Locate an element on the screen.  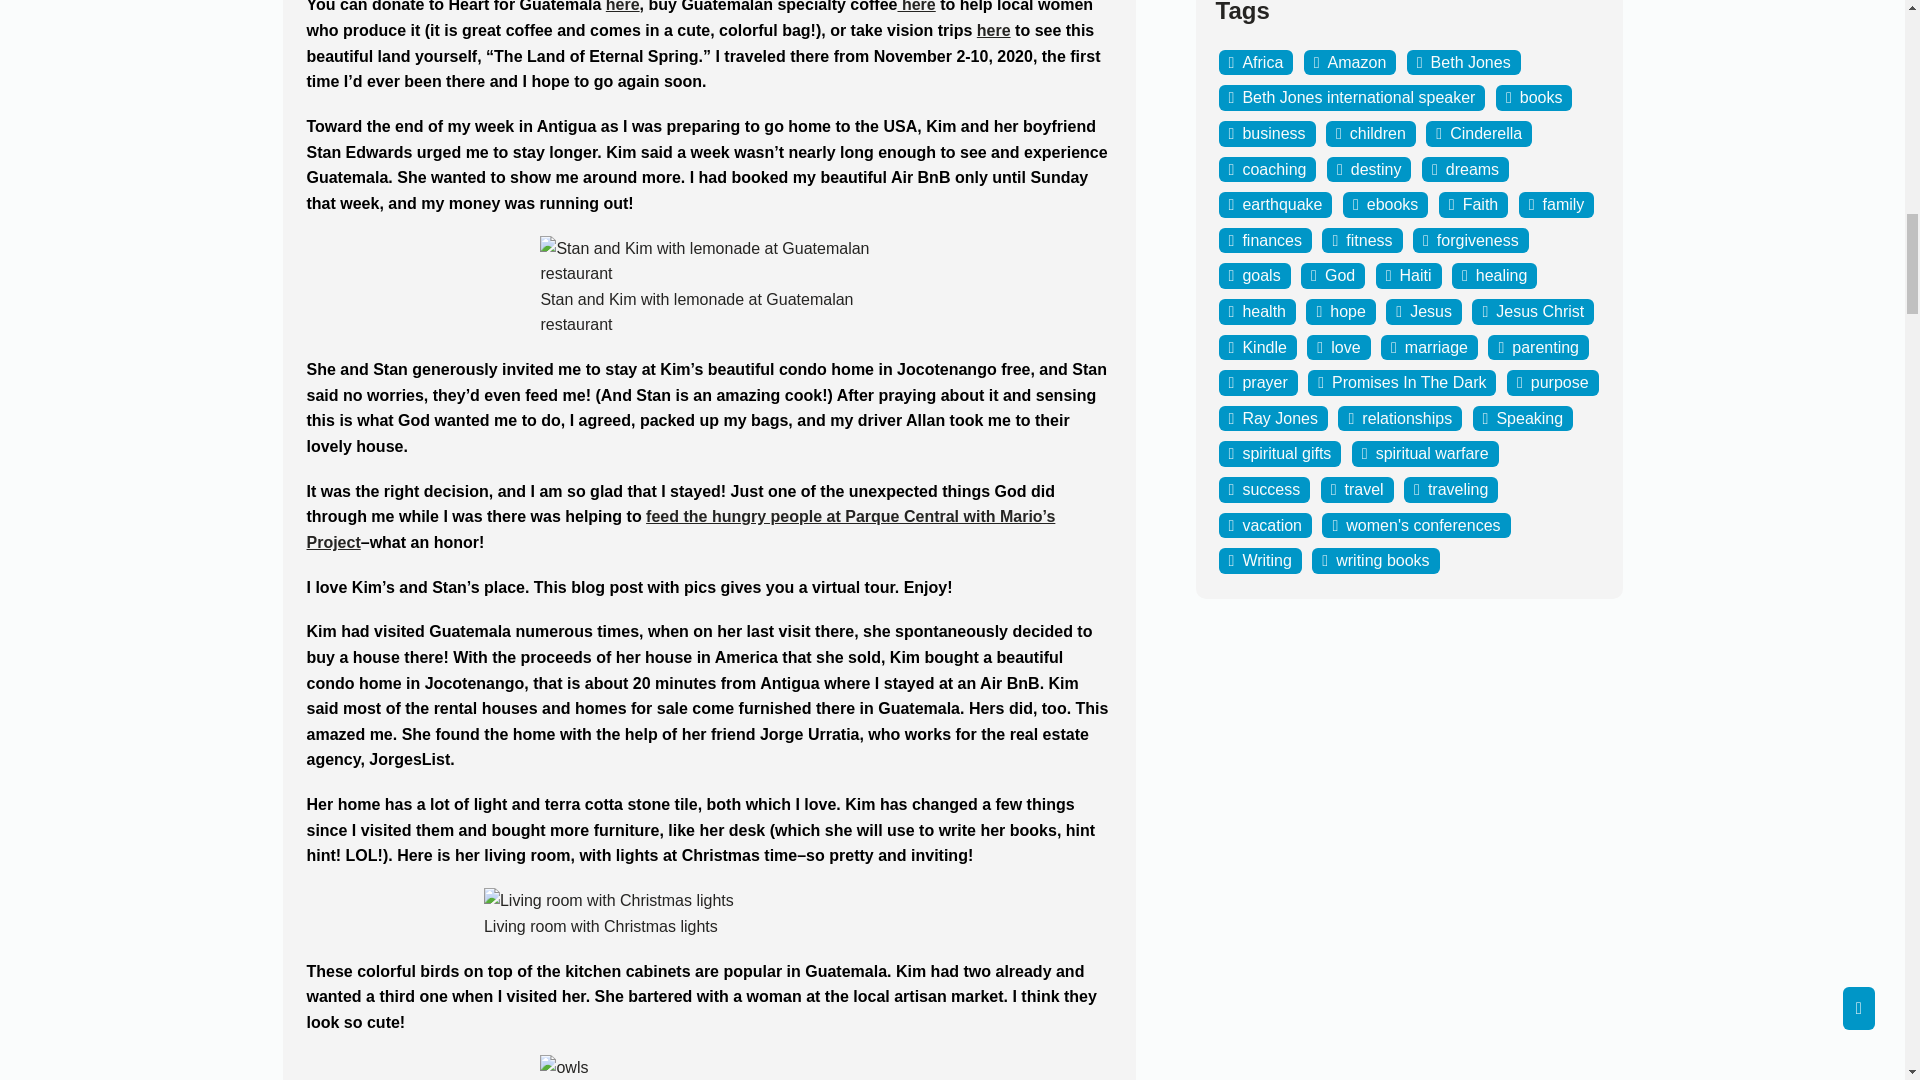
here is located at coordinates (916, 6).